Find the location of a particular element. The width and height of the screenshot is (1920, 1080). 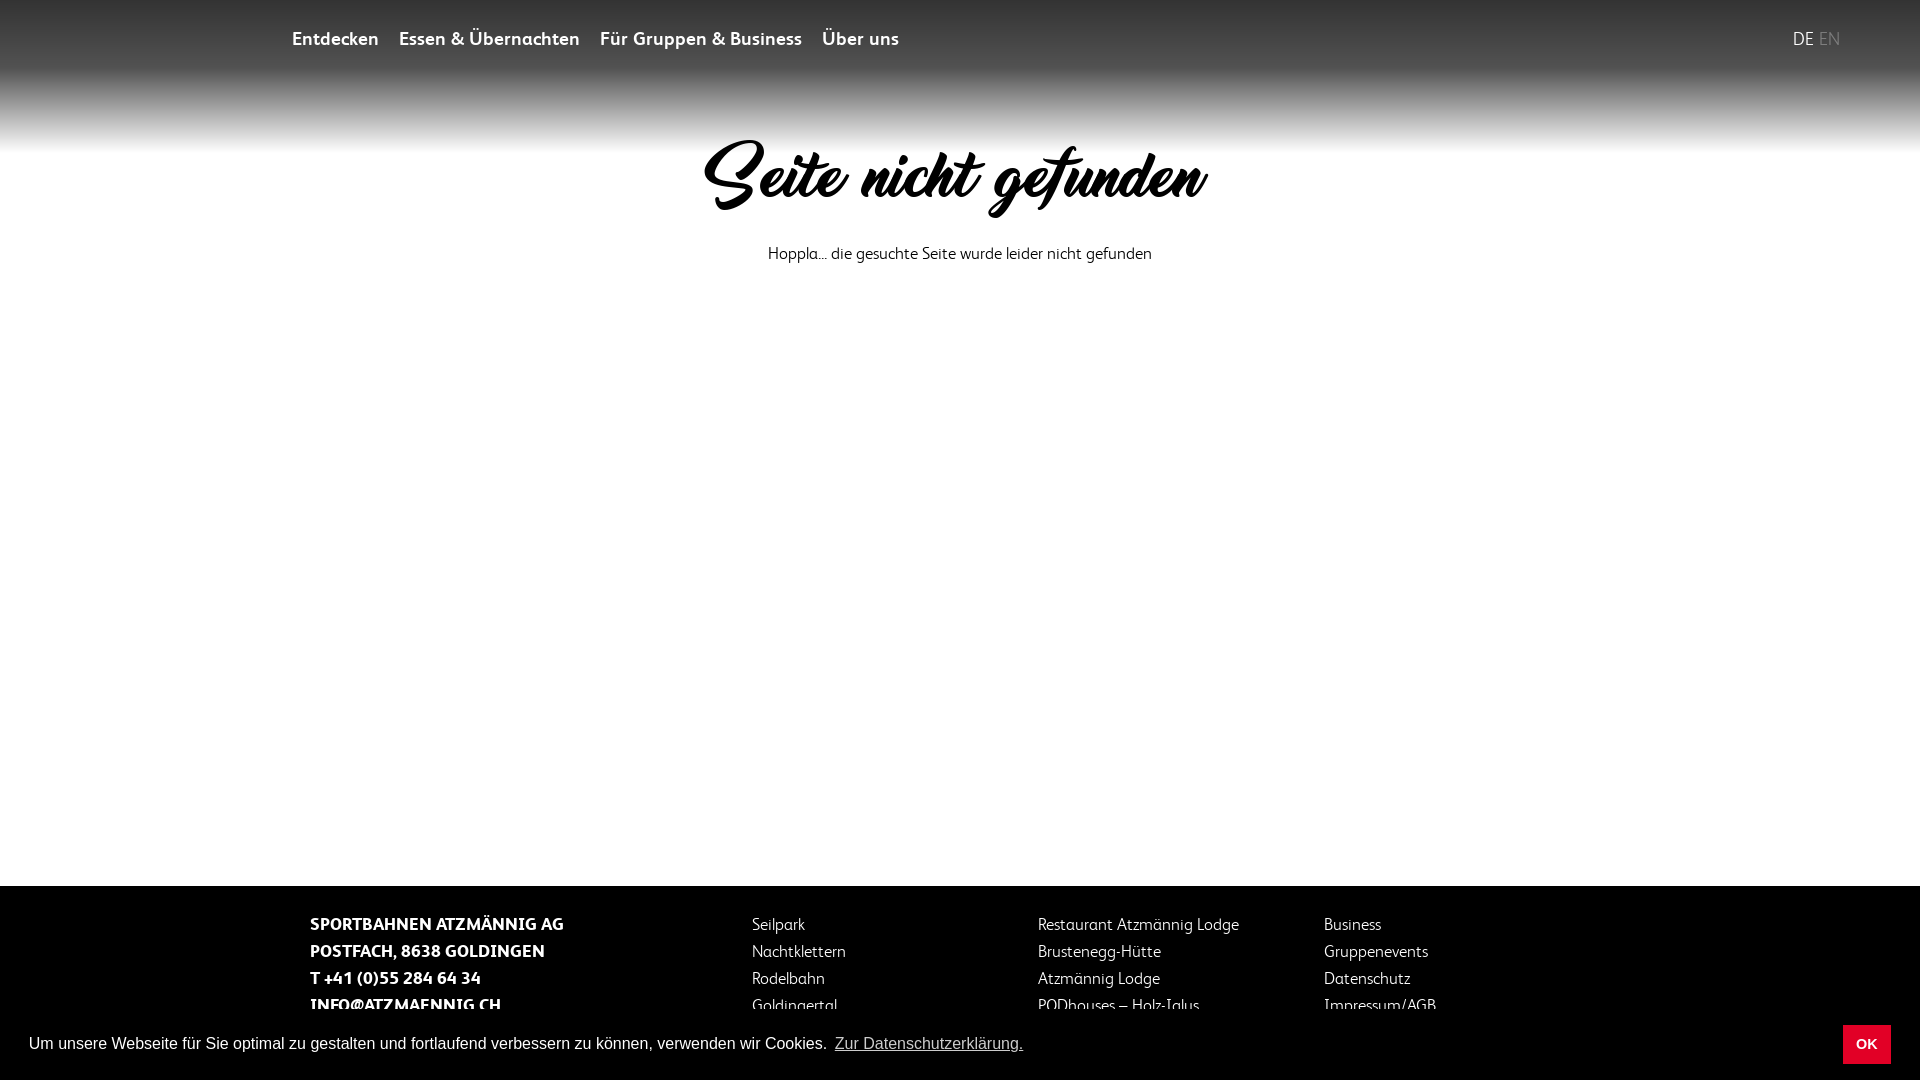

Suche is located at coordinates (1558, 38).